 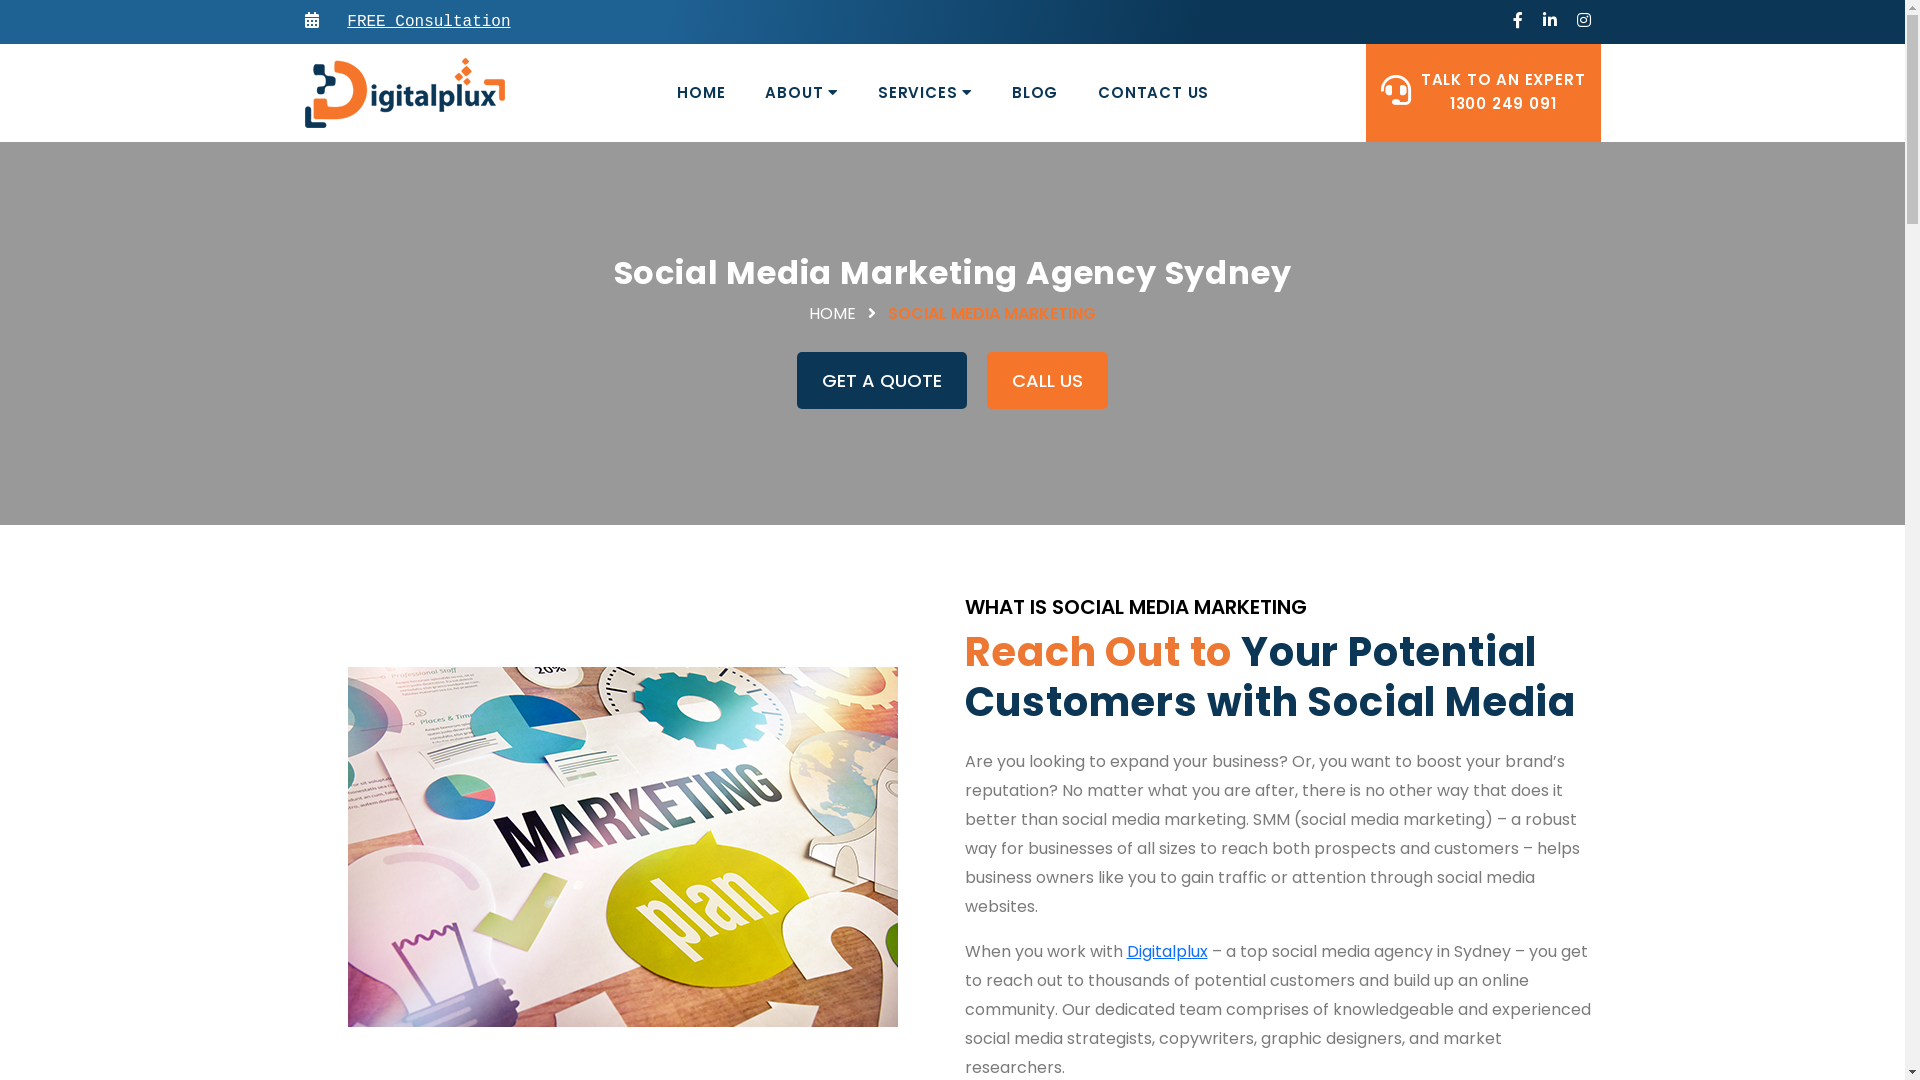 I want to click on Digitalplux, so click(x=404, y=93).